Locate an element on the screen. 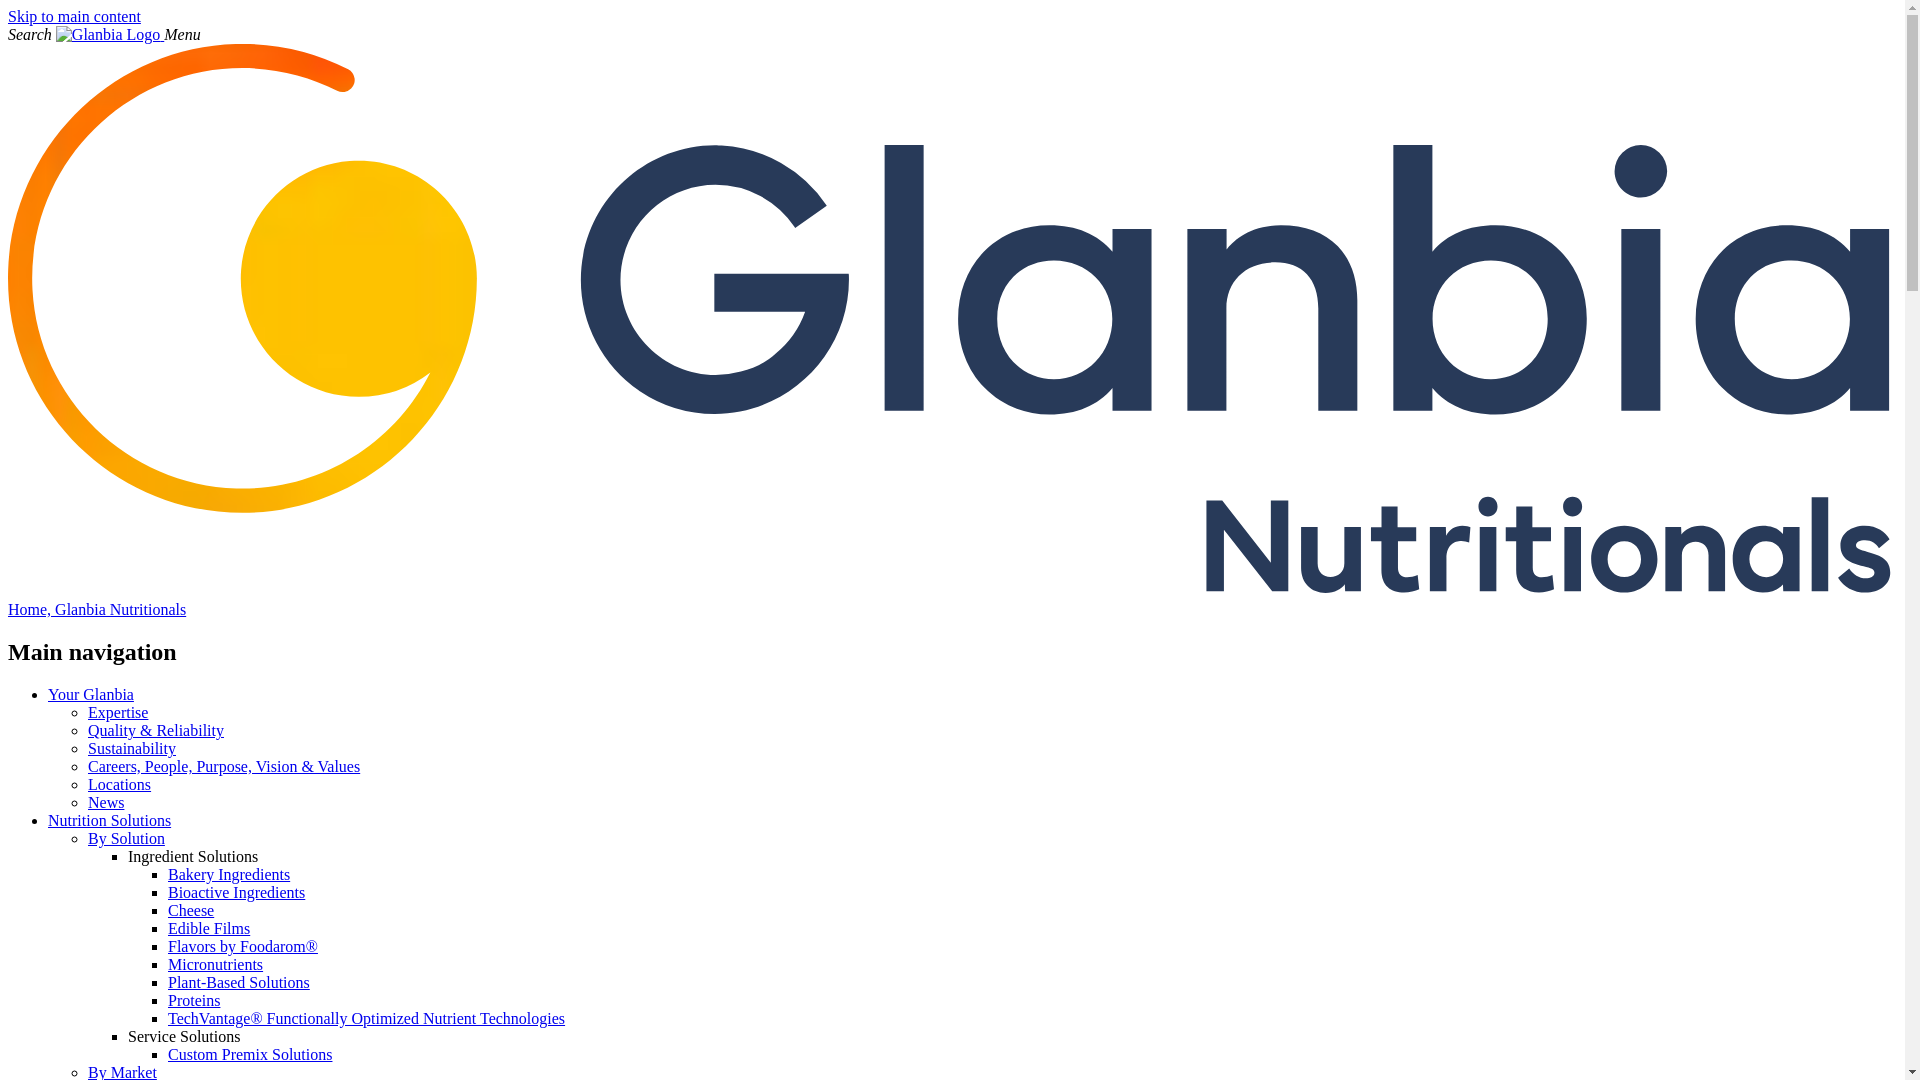 Image resolution: width=1920 pixels, height=1080 pixels. By Market is located at coordinates (122, 1072).